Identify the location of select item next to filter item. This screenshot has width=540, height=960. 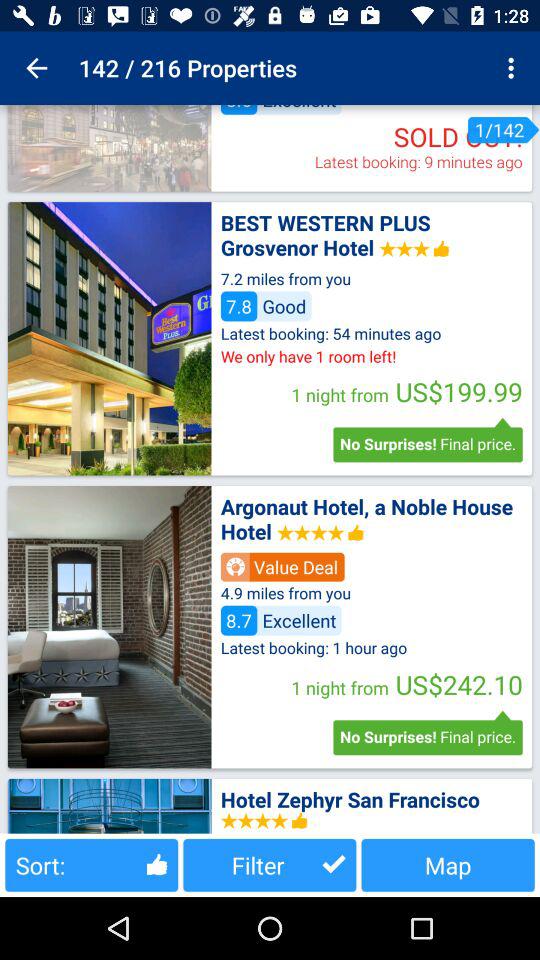
(92, 864).